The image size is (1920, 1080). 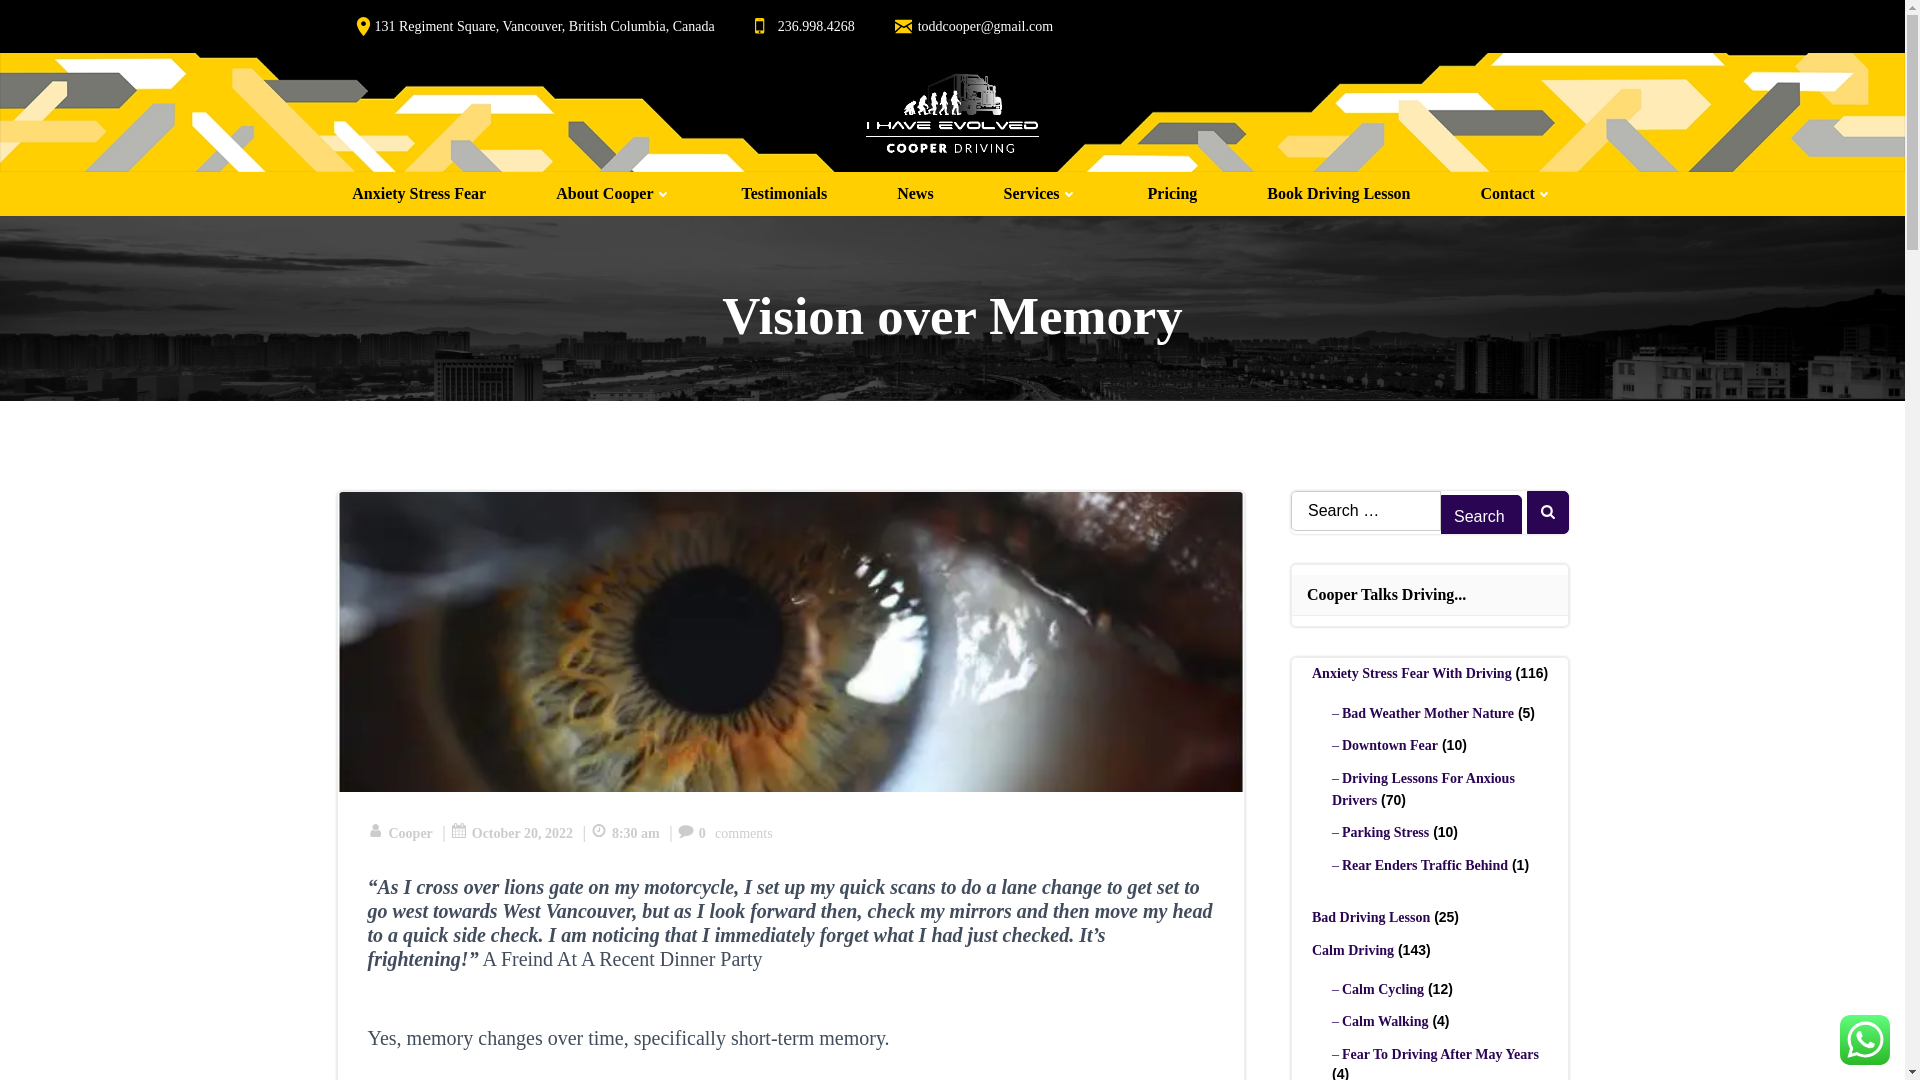 What do you see at coordinates (1482, 516) in the screenshot?
I see `Search ` at bounding box center [1482, 516].